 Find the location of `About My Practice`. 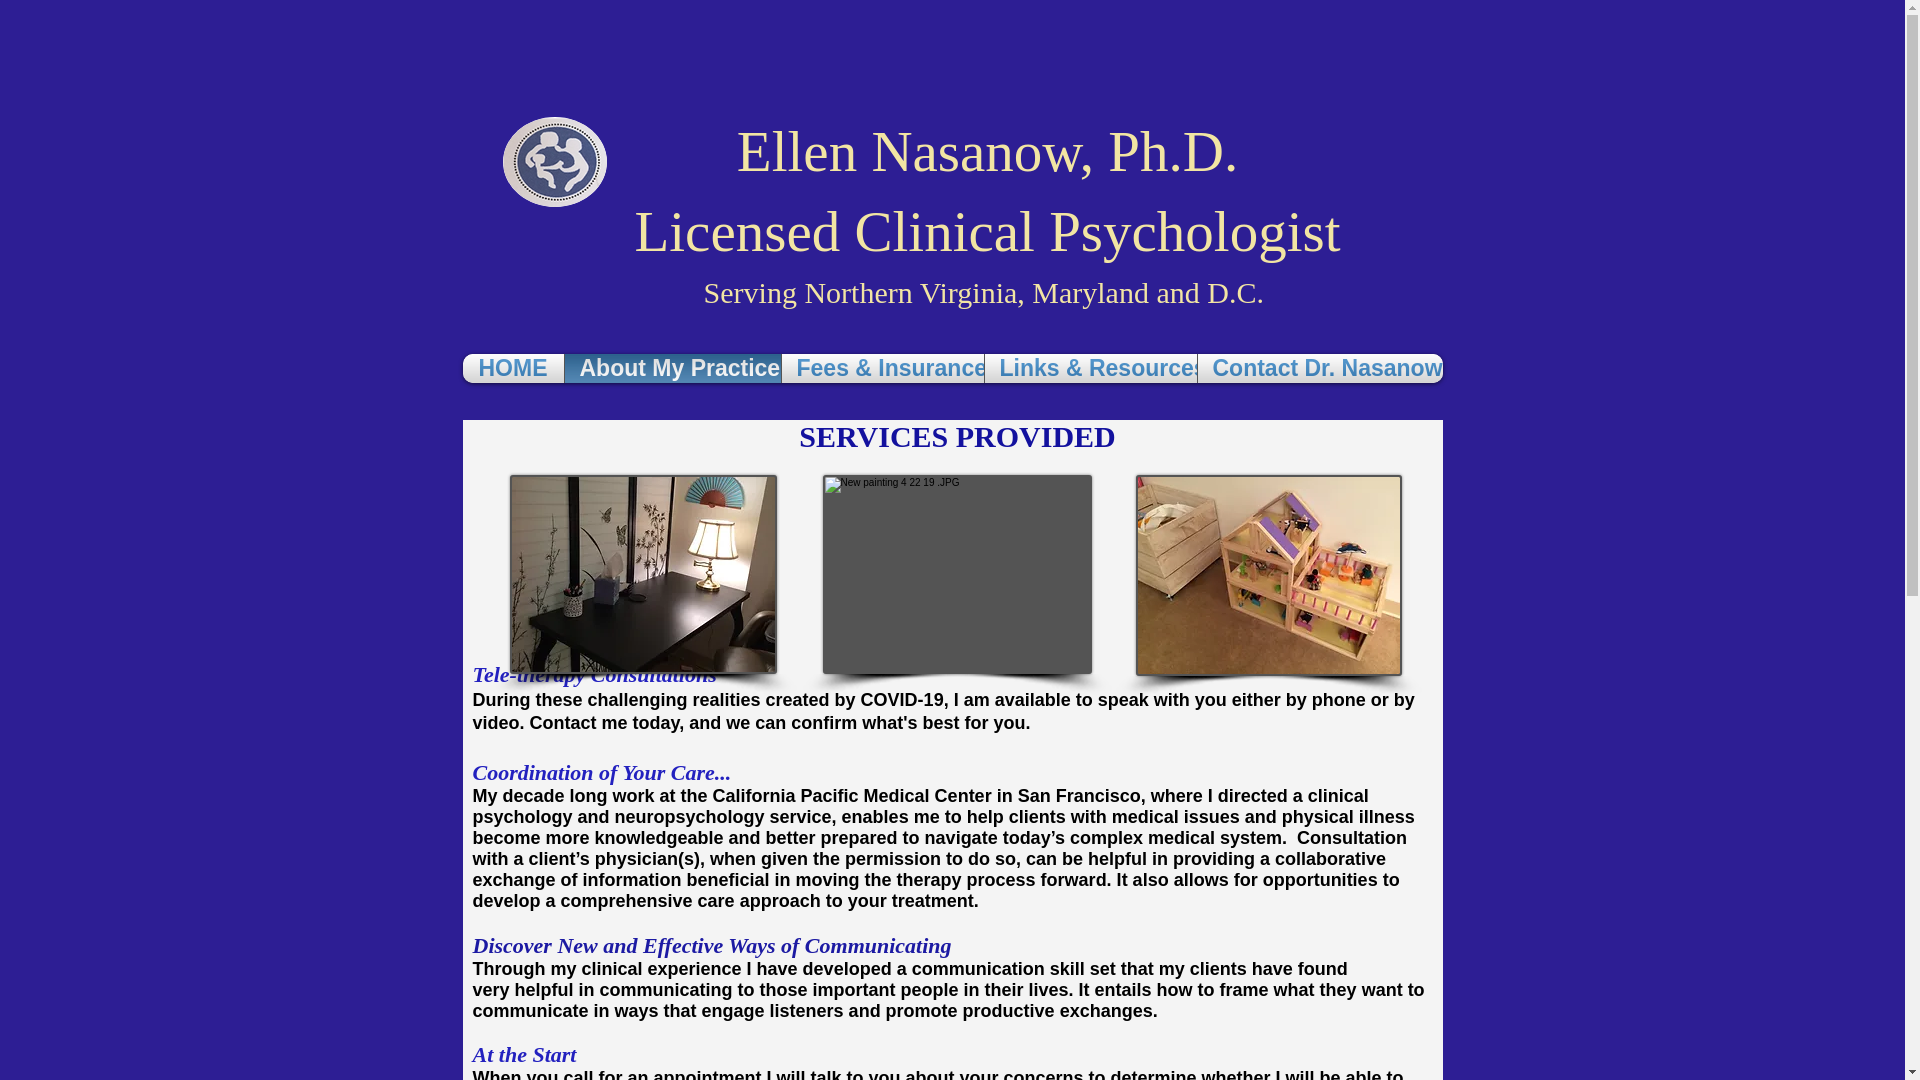

About My Practice is located at coordinates (672, 368).